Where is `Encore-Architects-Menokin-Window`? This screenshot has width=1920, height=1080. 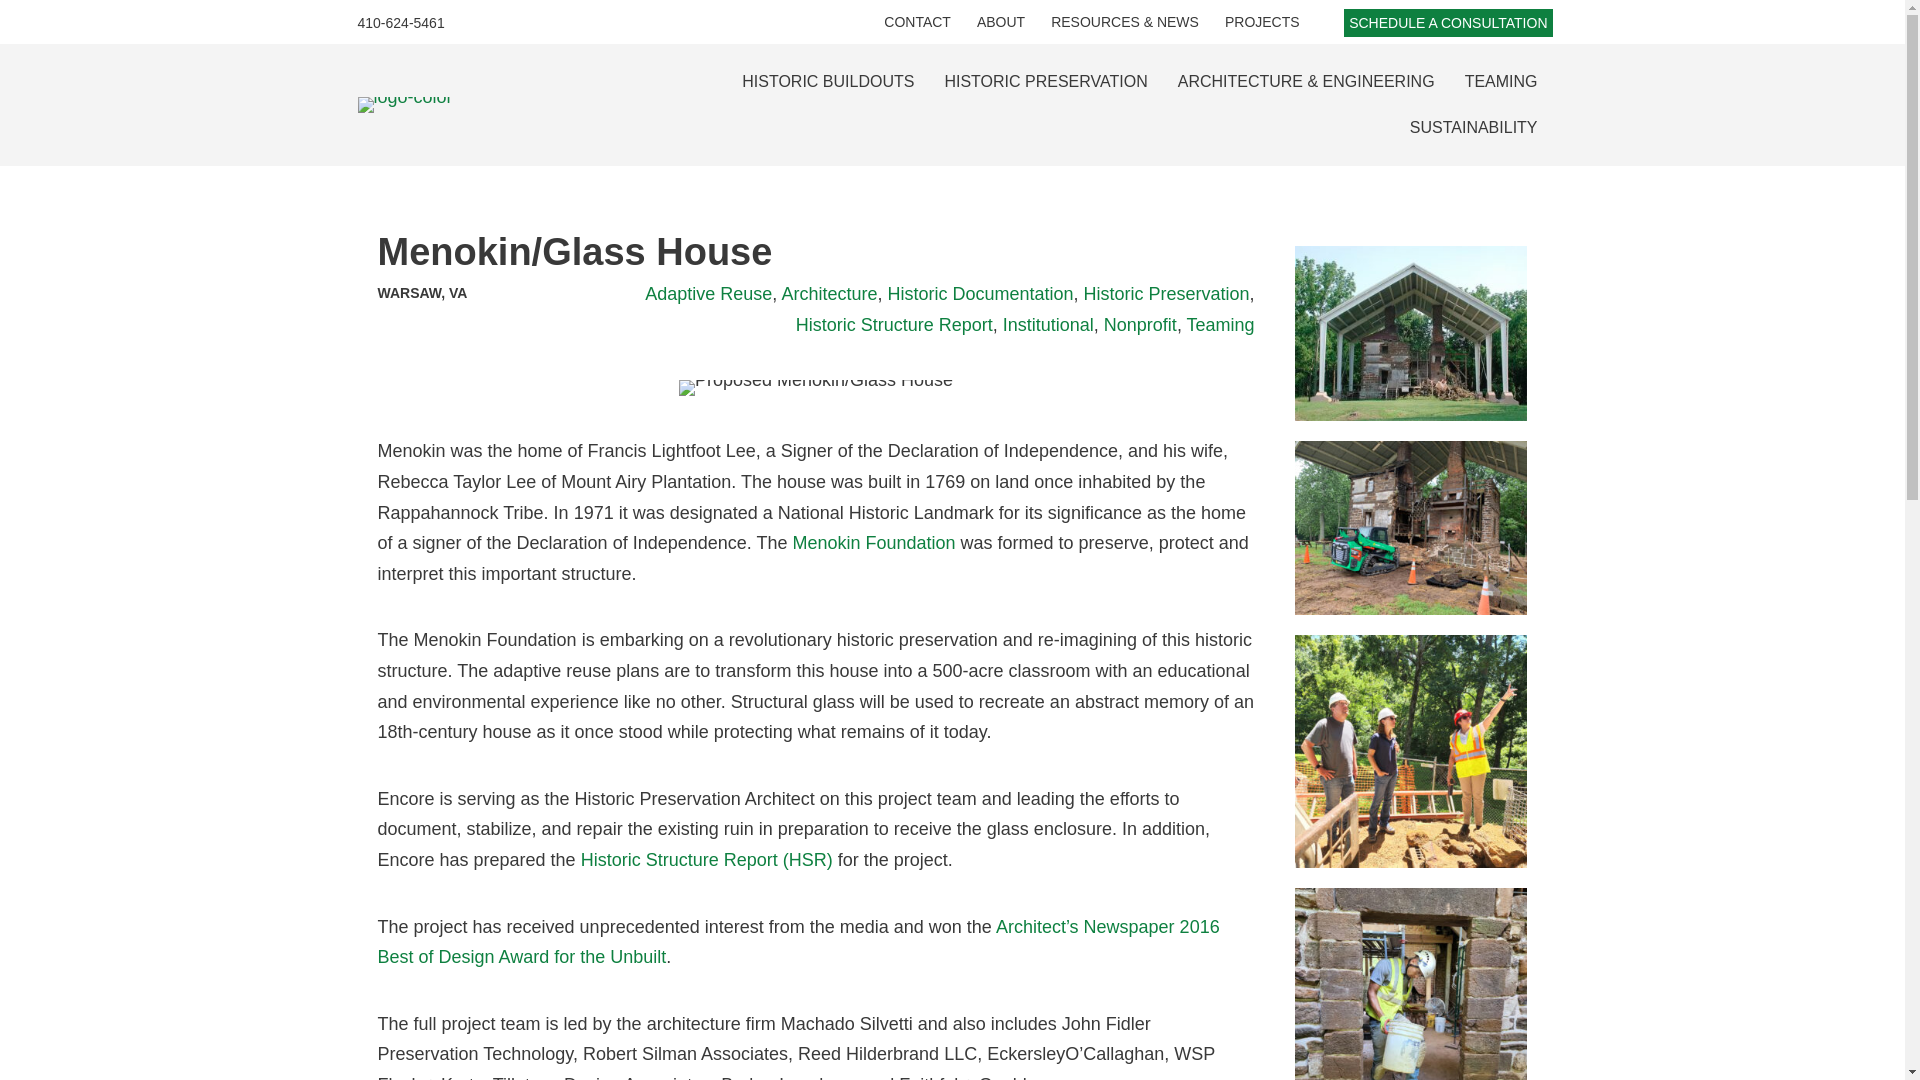 Encore-Architects-Menokin-Window is located at coordinates (1411, 984).